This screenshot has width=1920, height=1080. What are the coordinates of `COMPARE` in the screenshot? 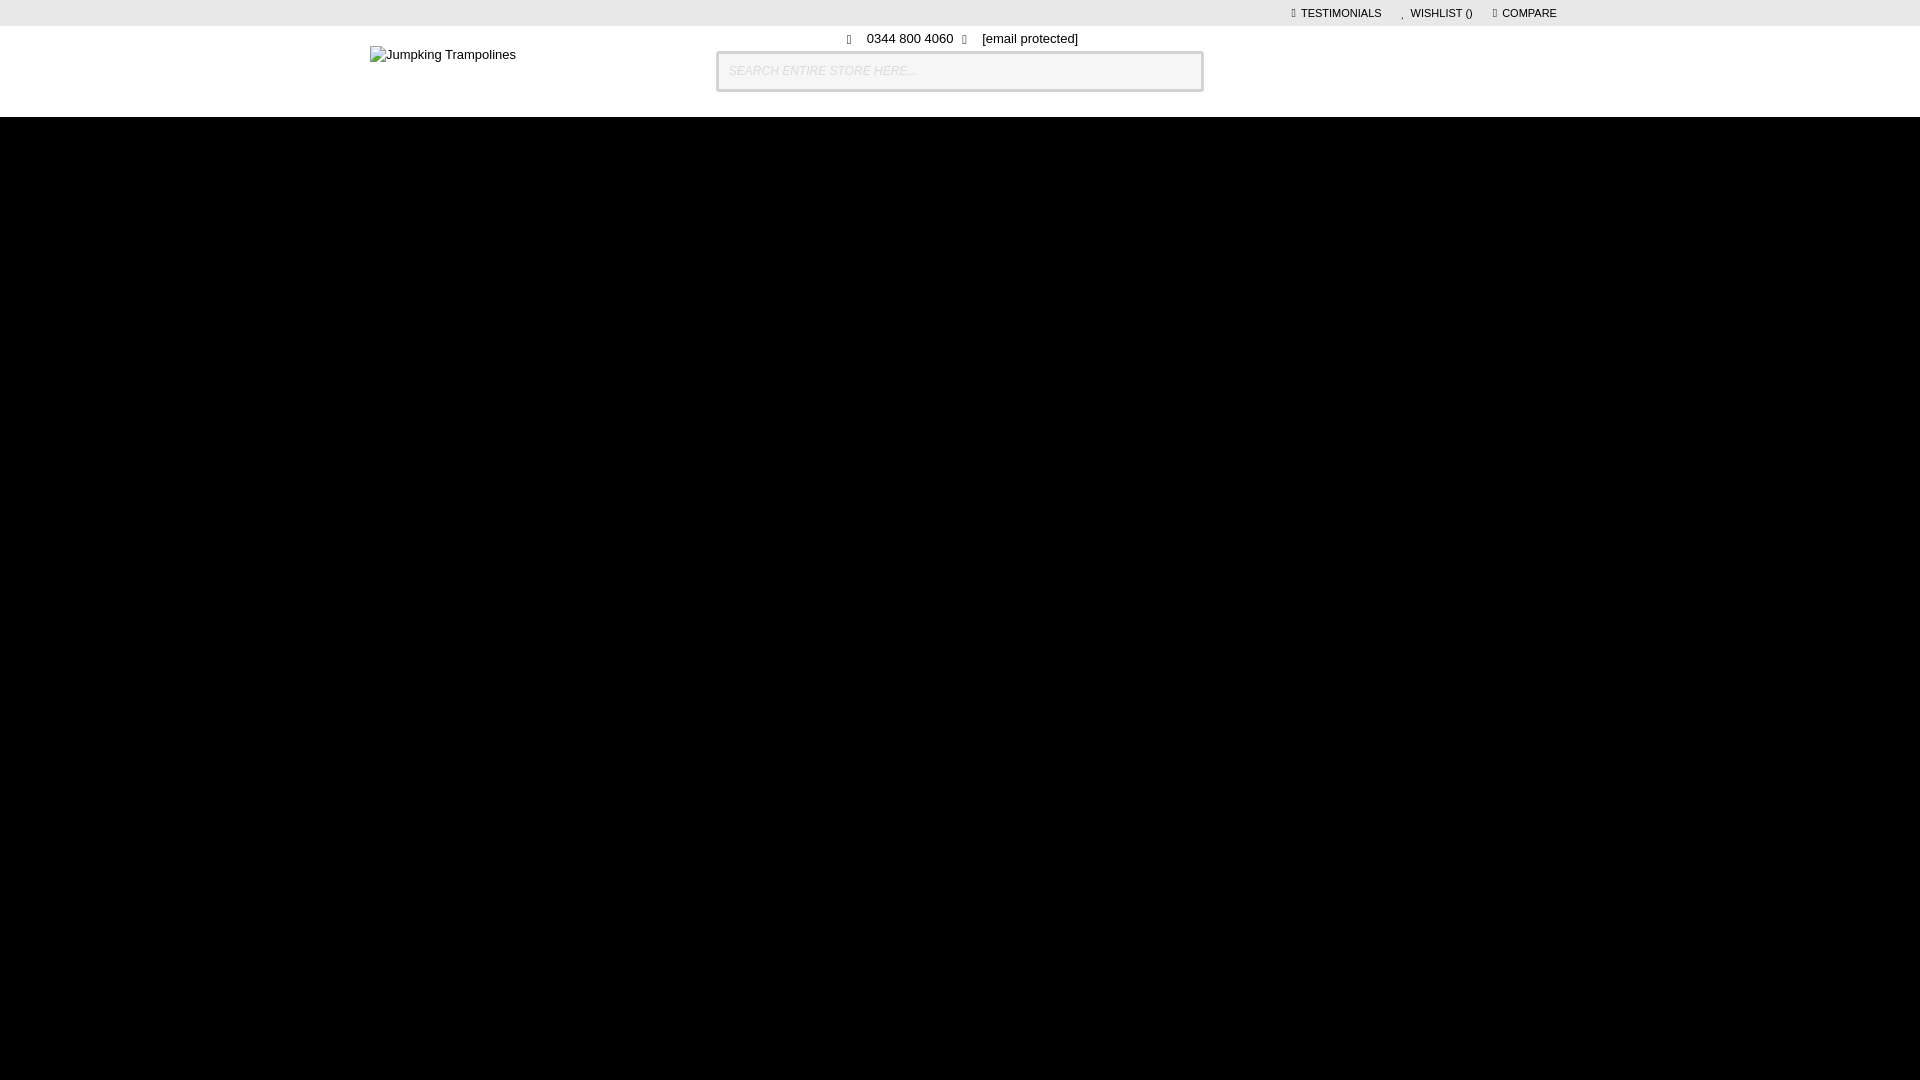 It's located at (1526, 13).